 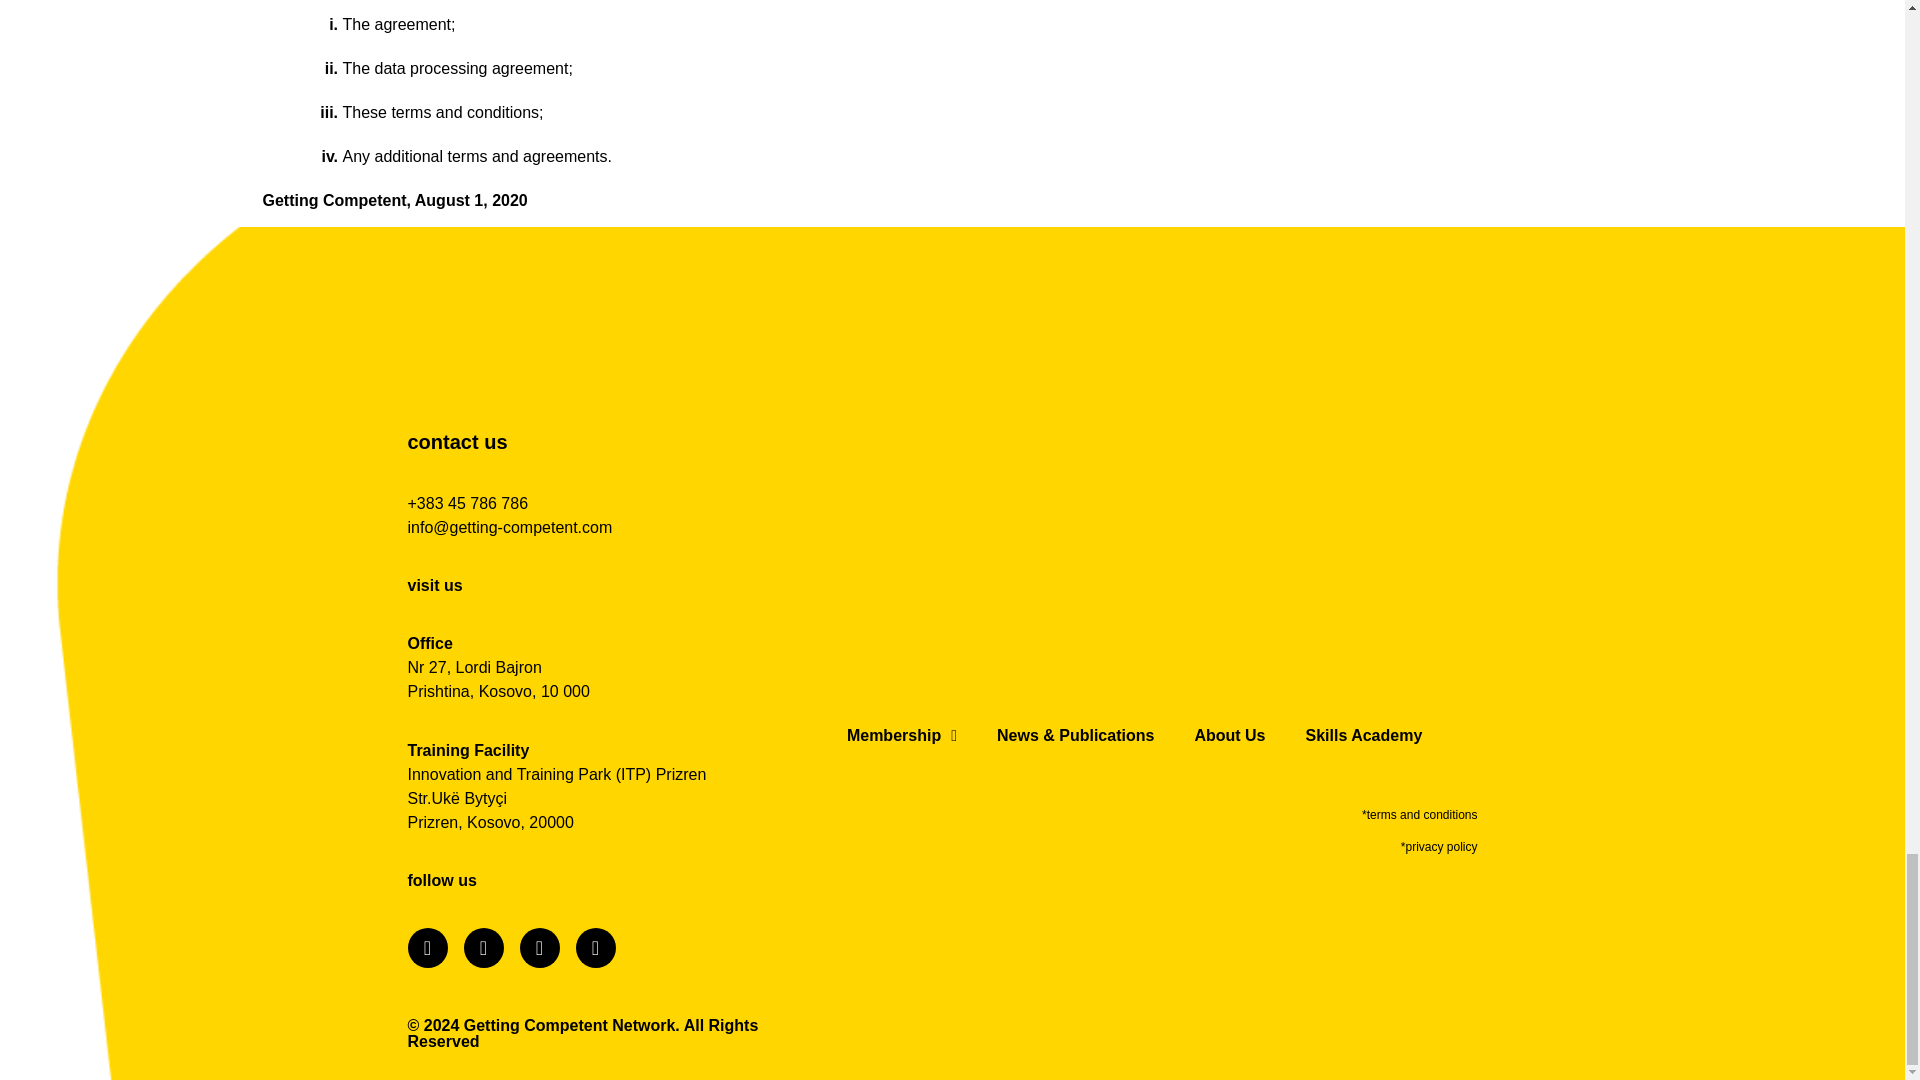 I want to click on Membership, so click(x=902, y=736).